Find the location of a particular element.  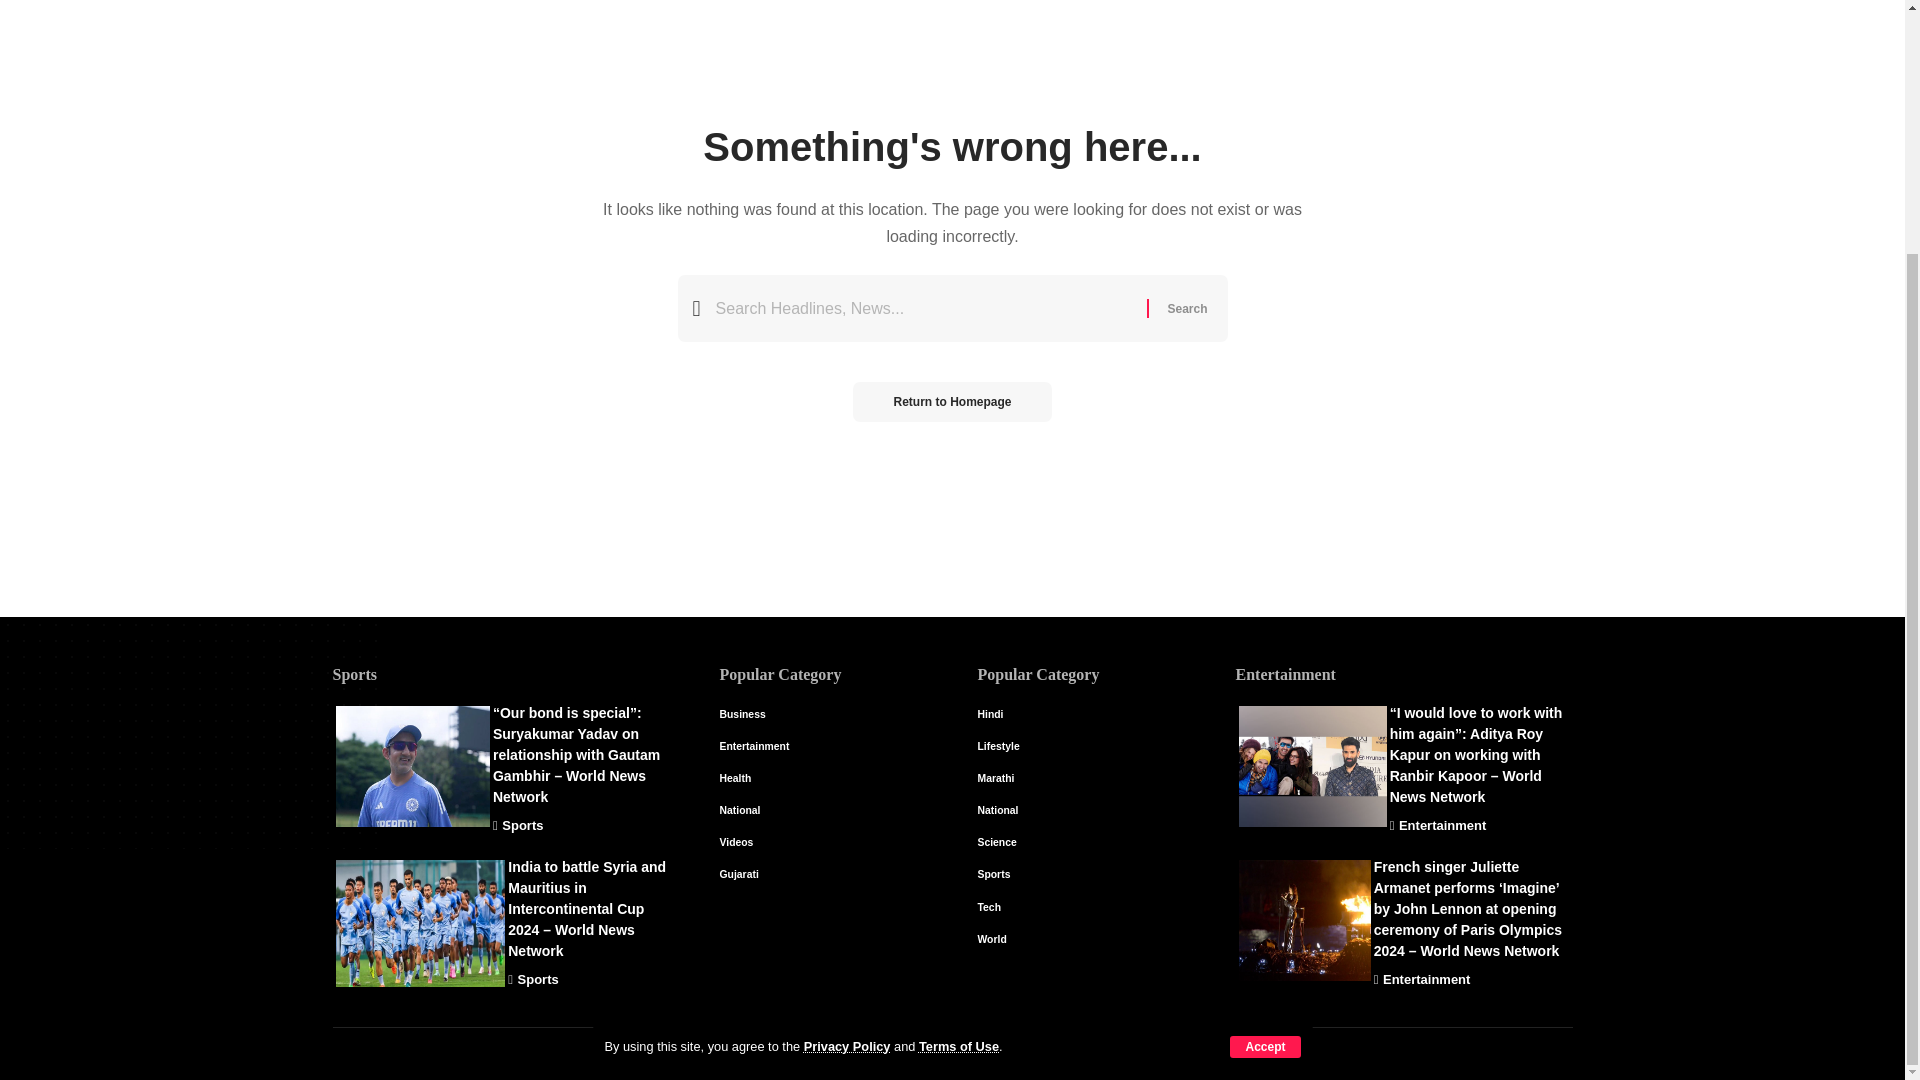

Privacy Policy is located at coordinates (847, 728).